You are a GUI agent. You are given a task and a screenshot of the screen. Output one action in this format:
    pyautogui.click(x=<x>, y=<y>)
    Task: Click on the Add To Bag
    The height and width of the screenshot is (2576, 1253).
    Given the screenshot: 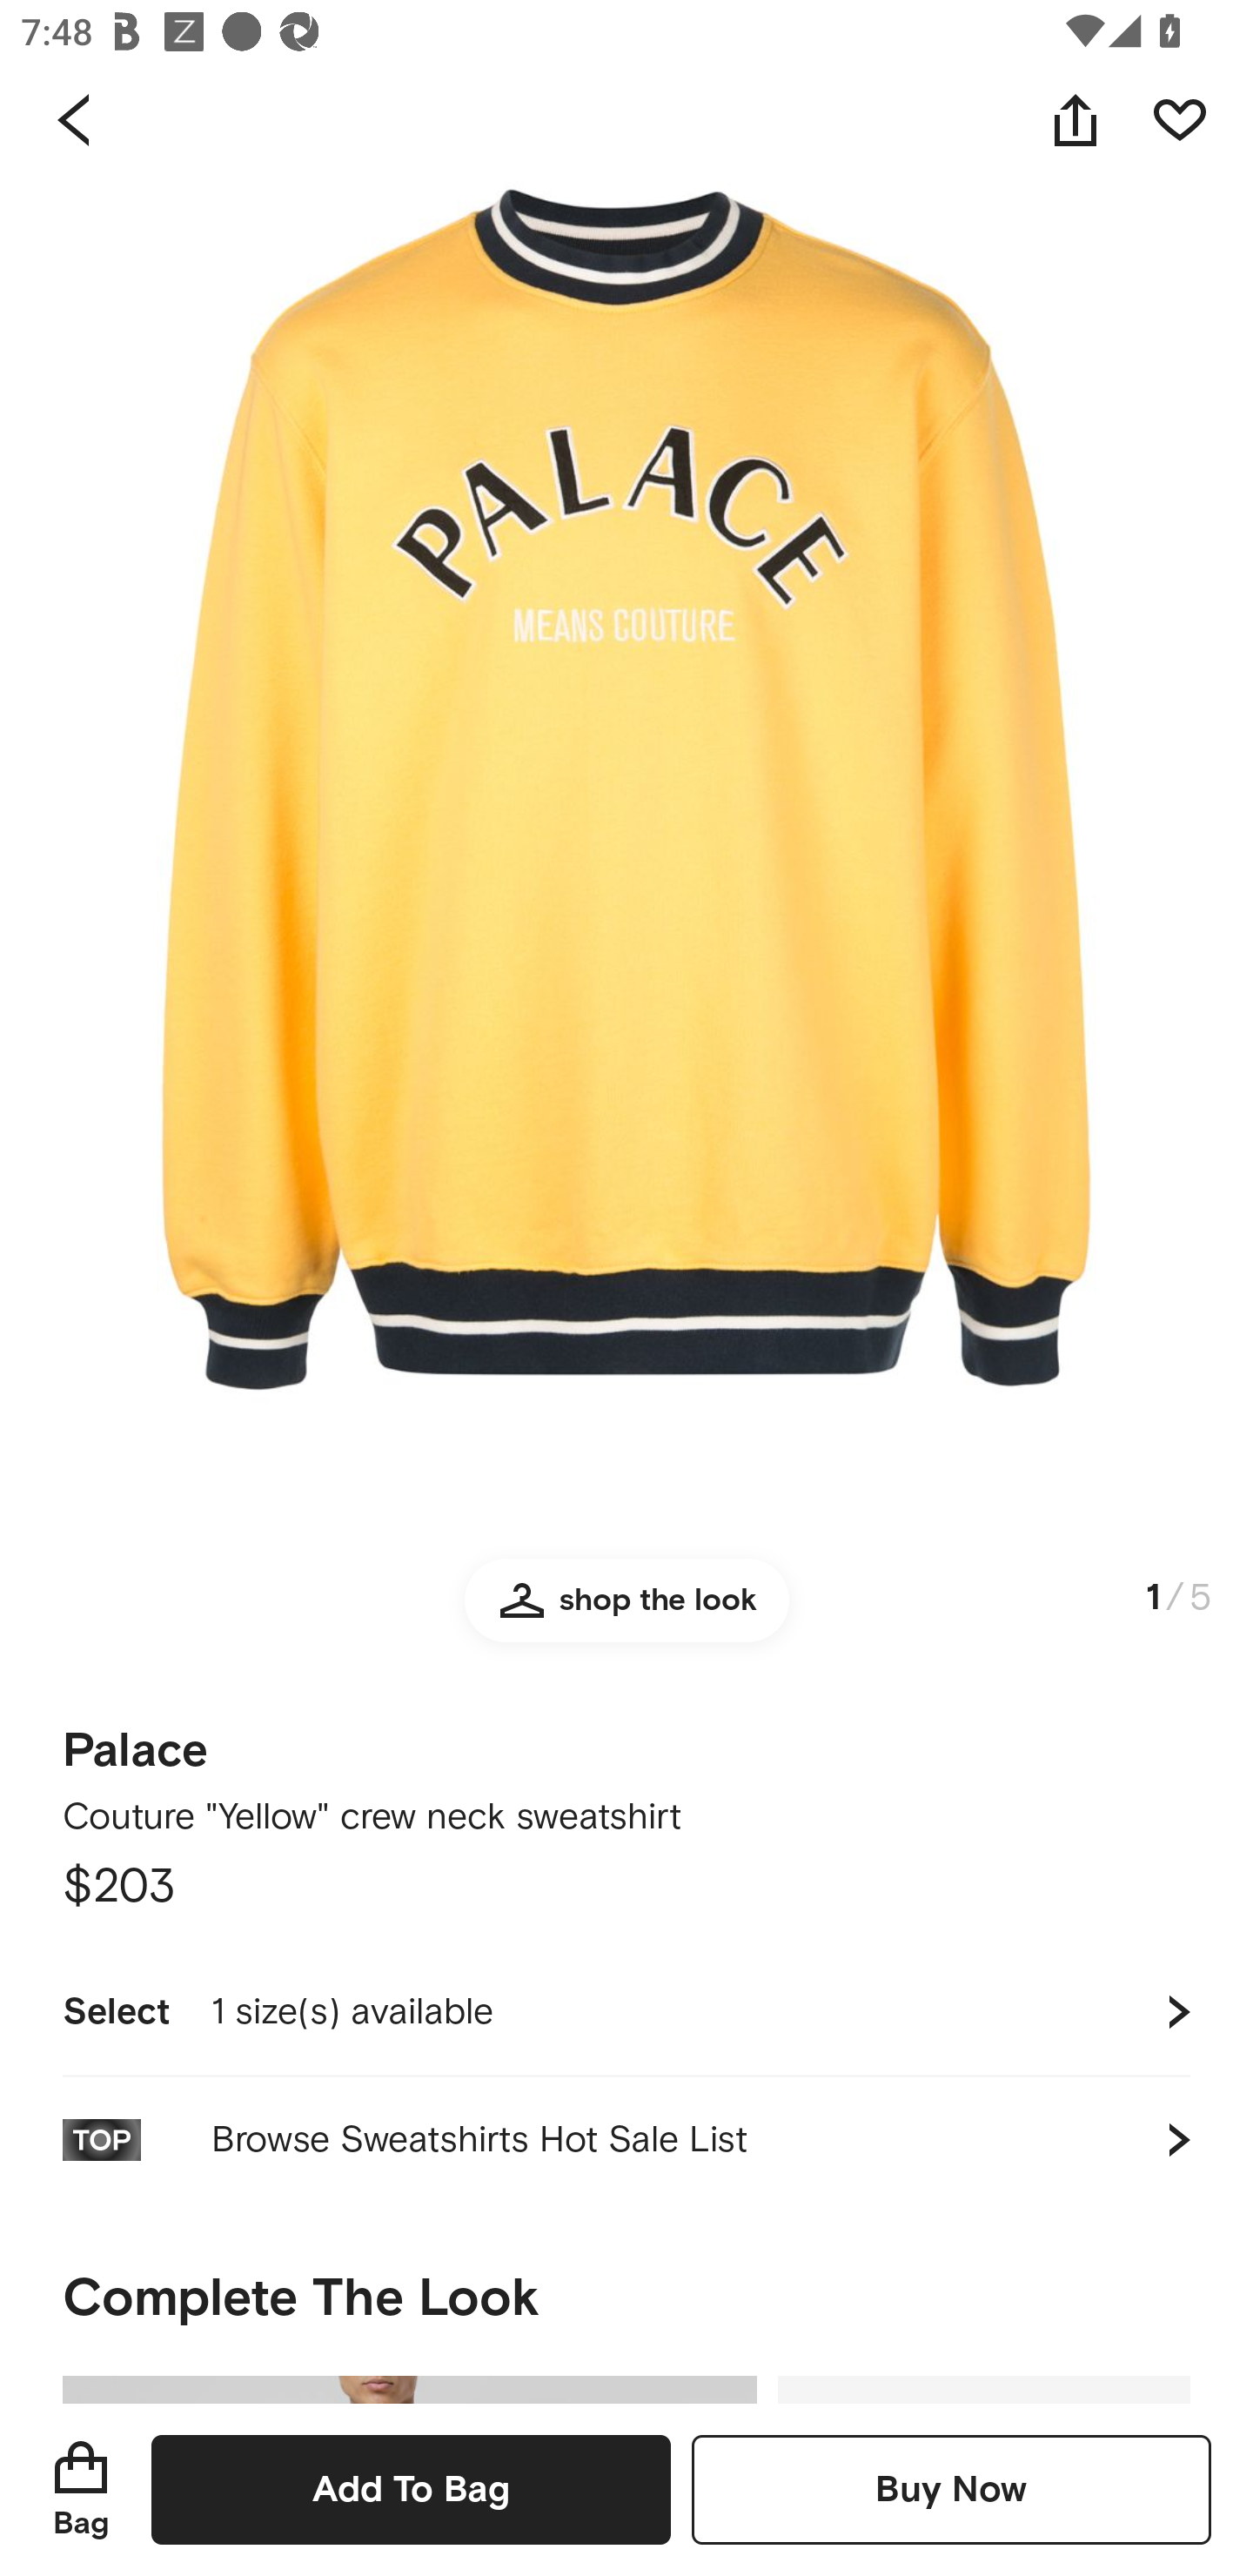 What is the action you would take?
    pyautogui.click(x=411, y=2489)
    